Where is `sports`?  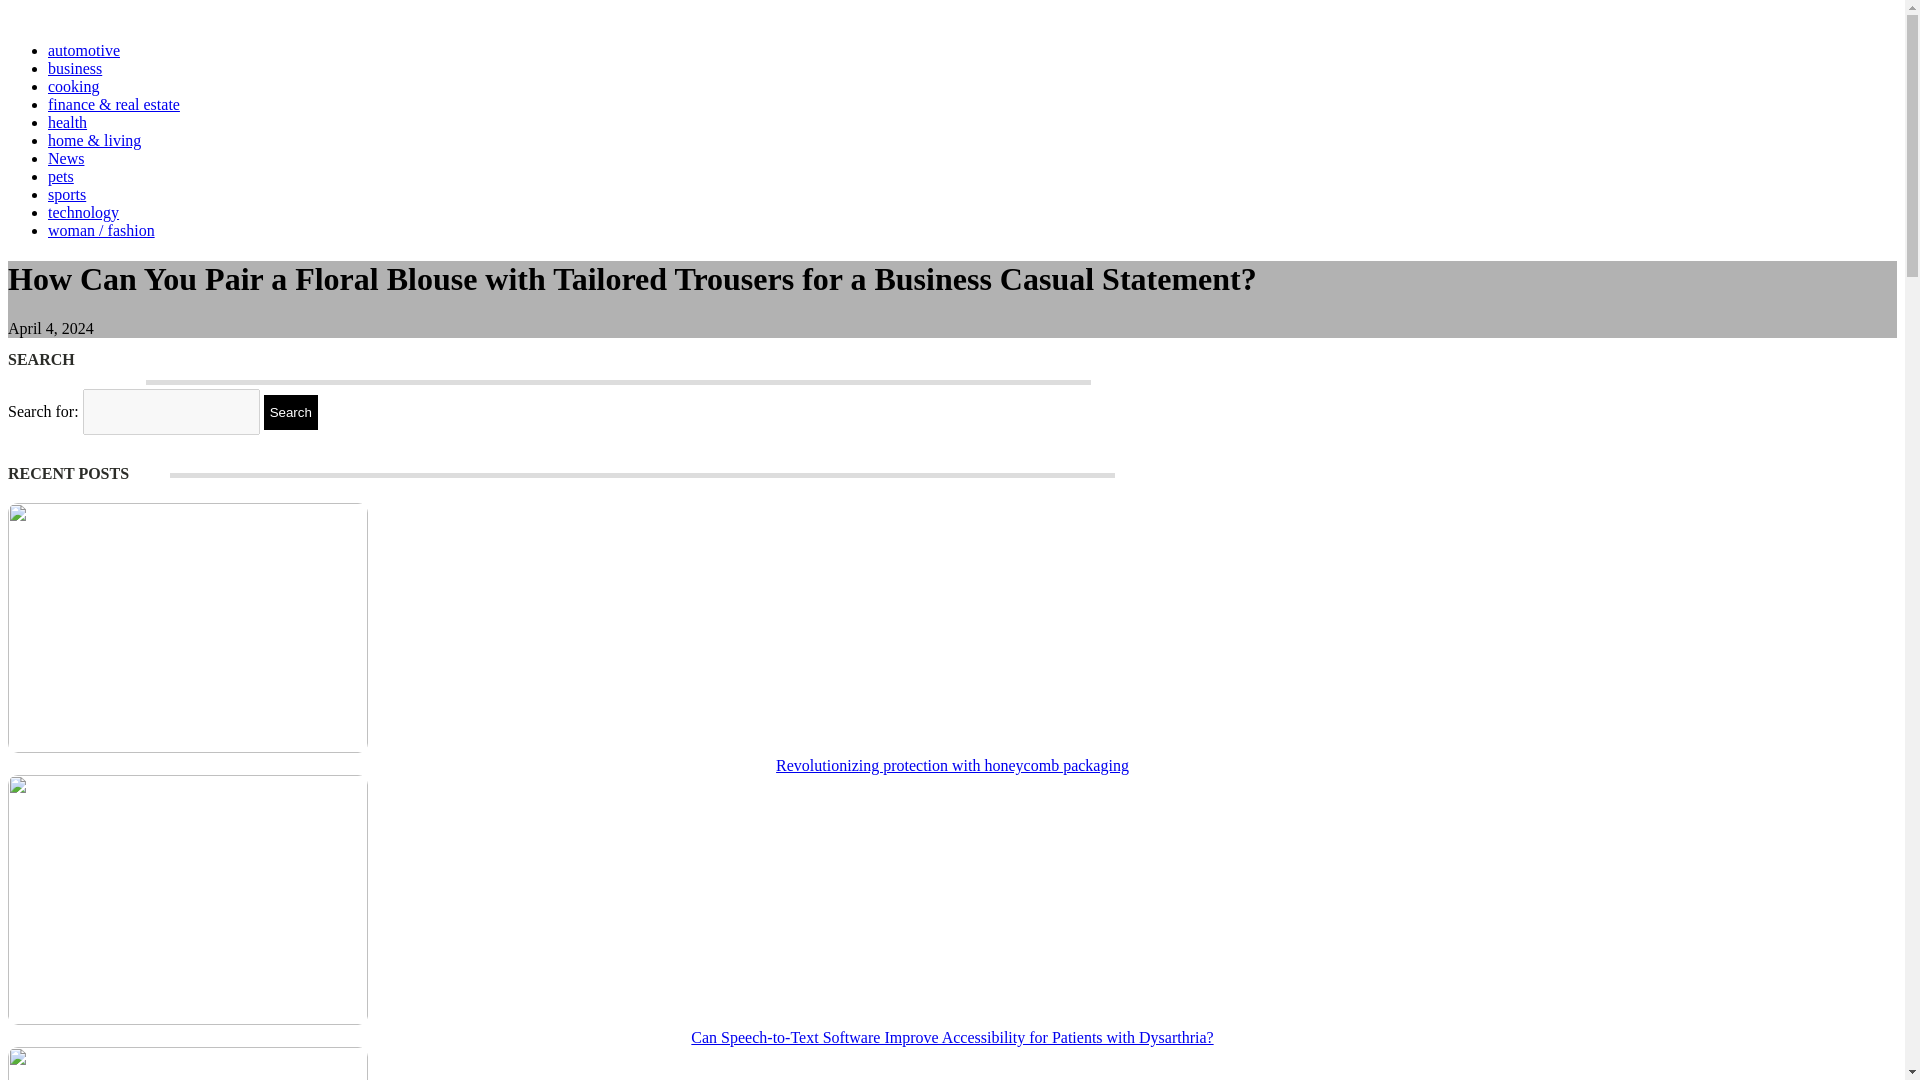 sports is located at coordinates (67, 194).